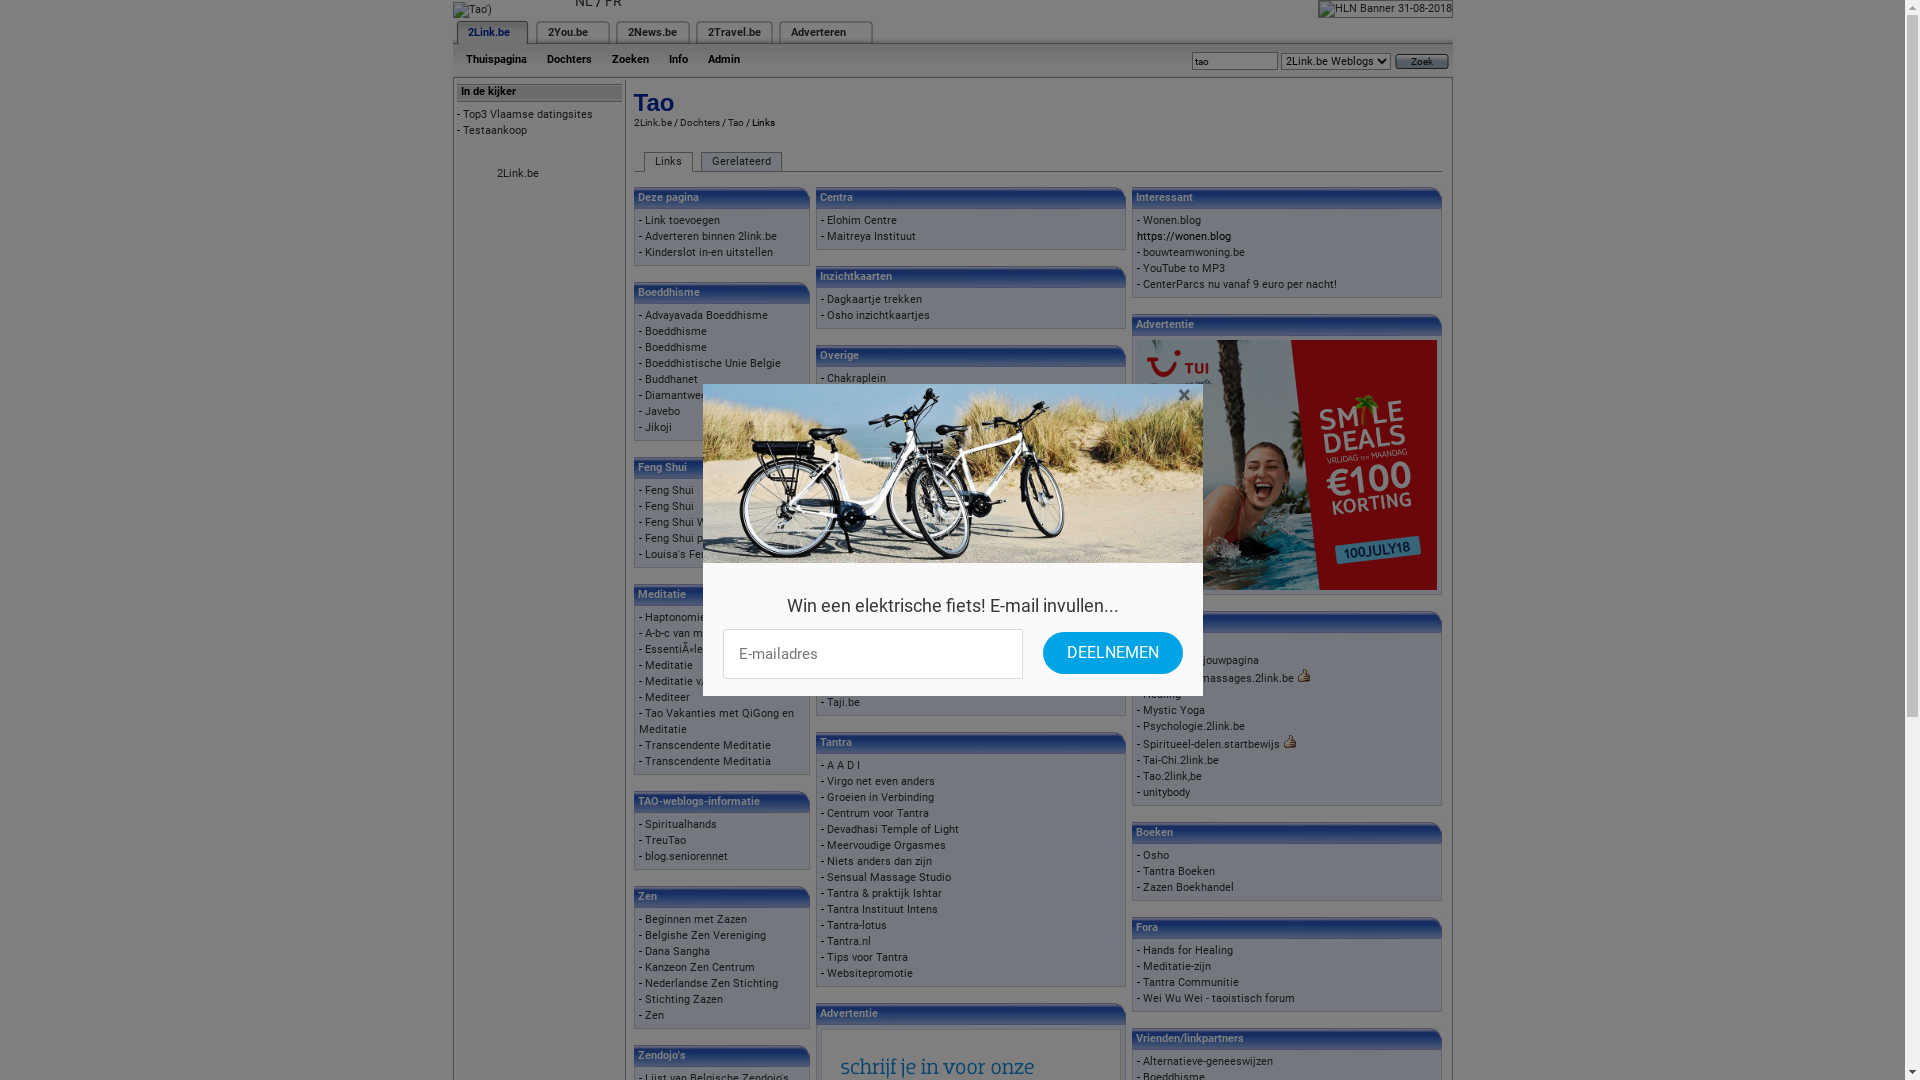 This screenshot has width=1920, height=1080. What do you see at coordinates (708, 252) in the screenshot?
I see `Kinderslot in-en uitstellen` at bounding box center [708, 252].